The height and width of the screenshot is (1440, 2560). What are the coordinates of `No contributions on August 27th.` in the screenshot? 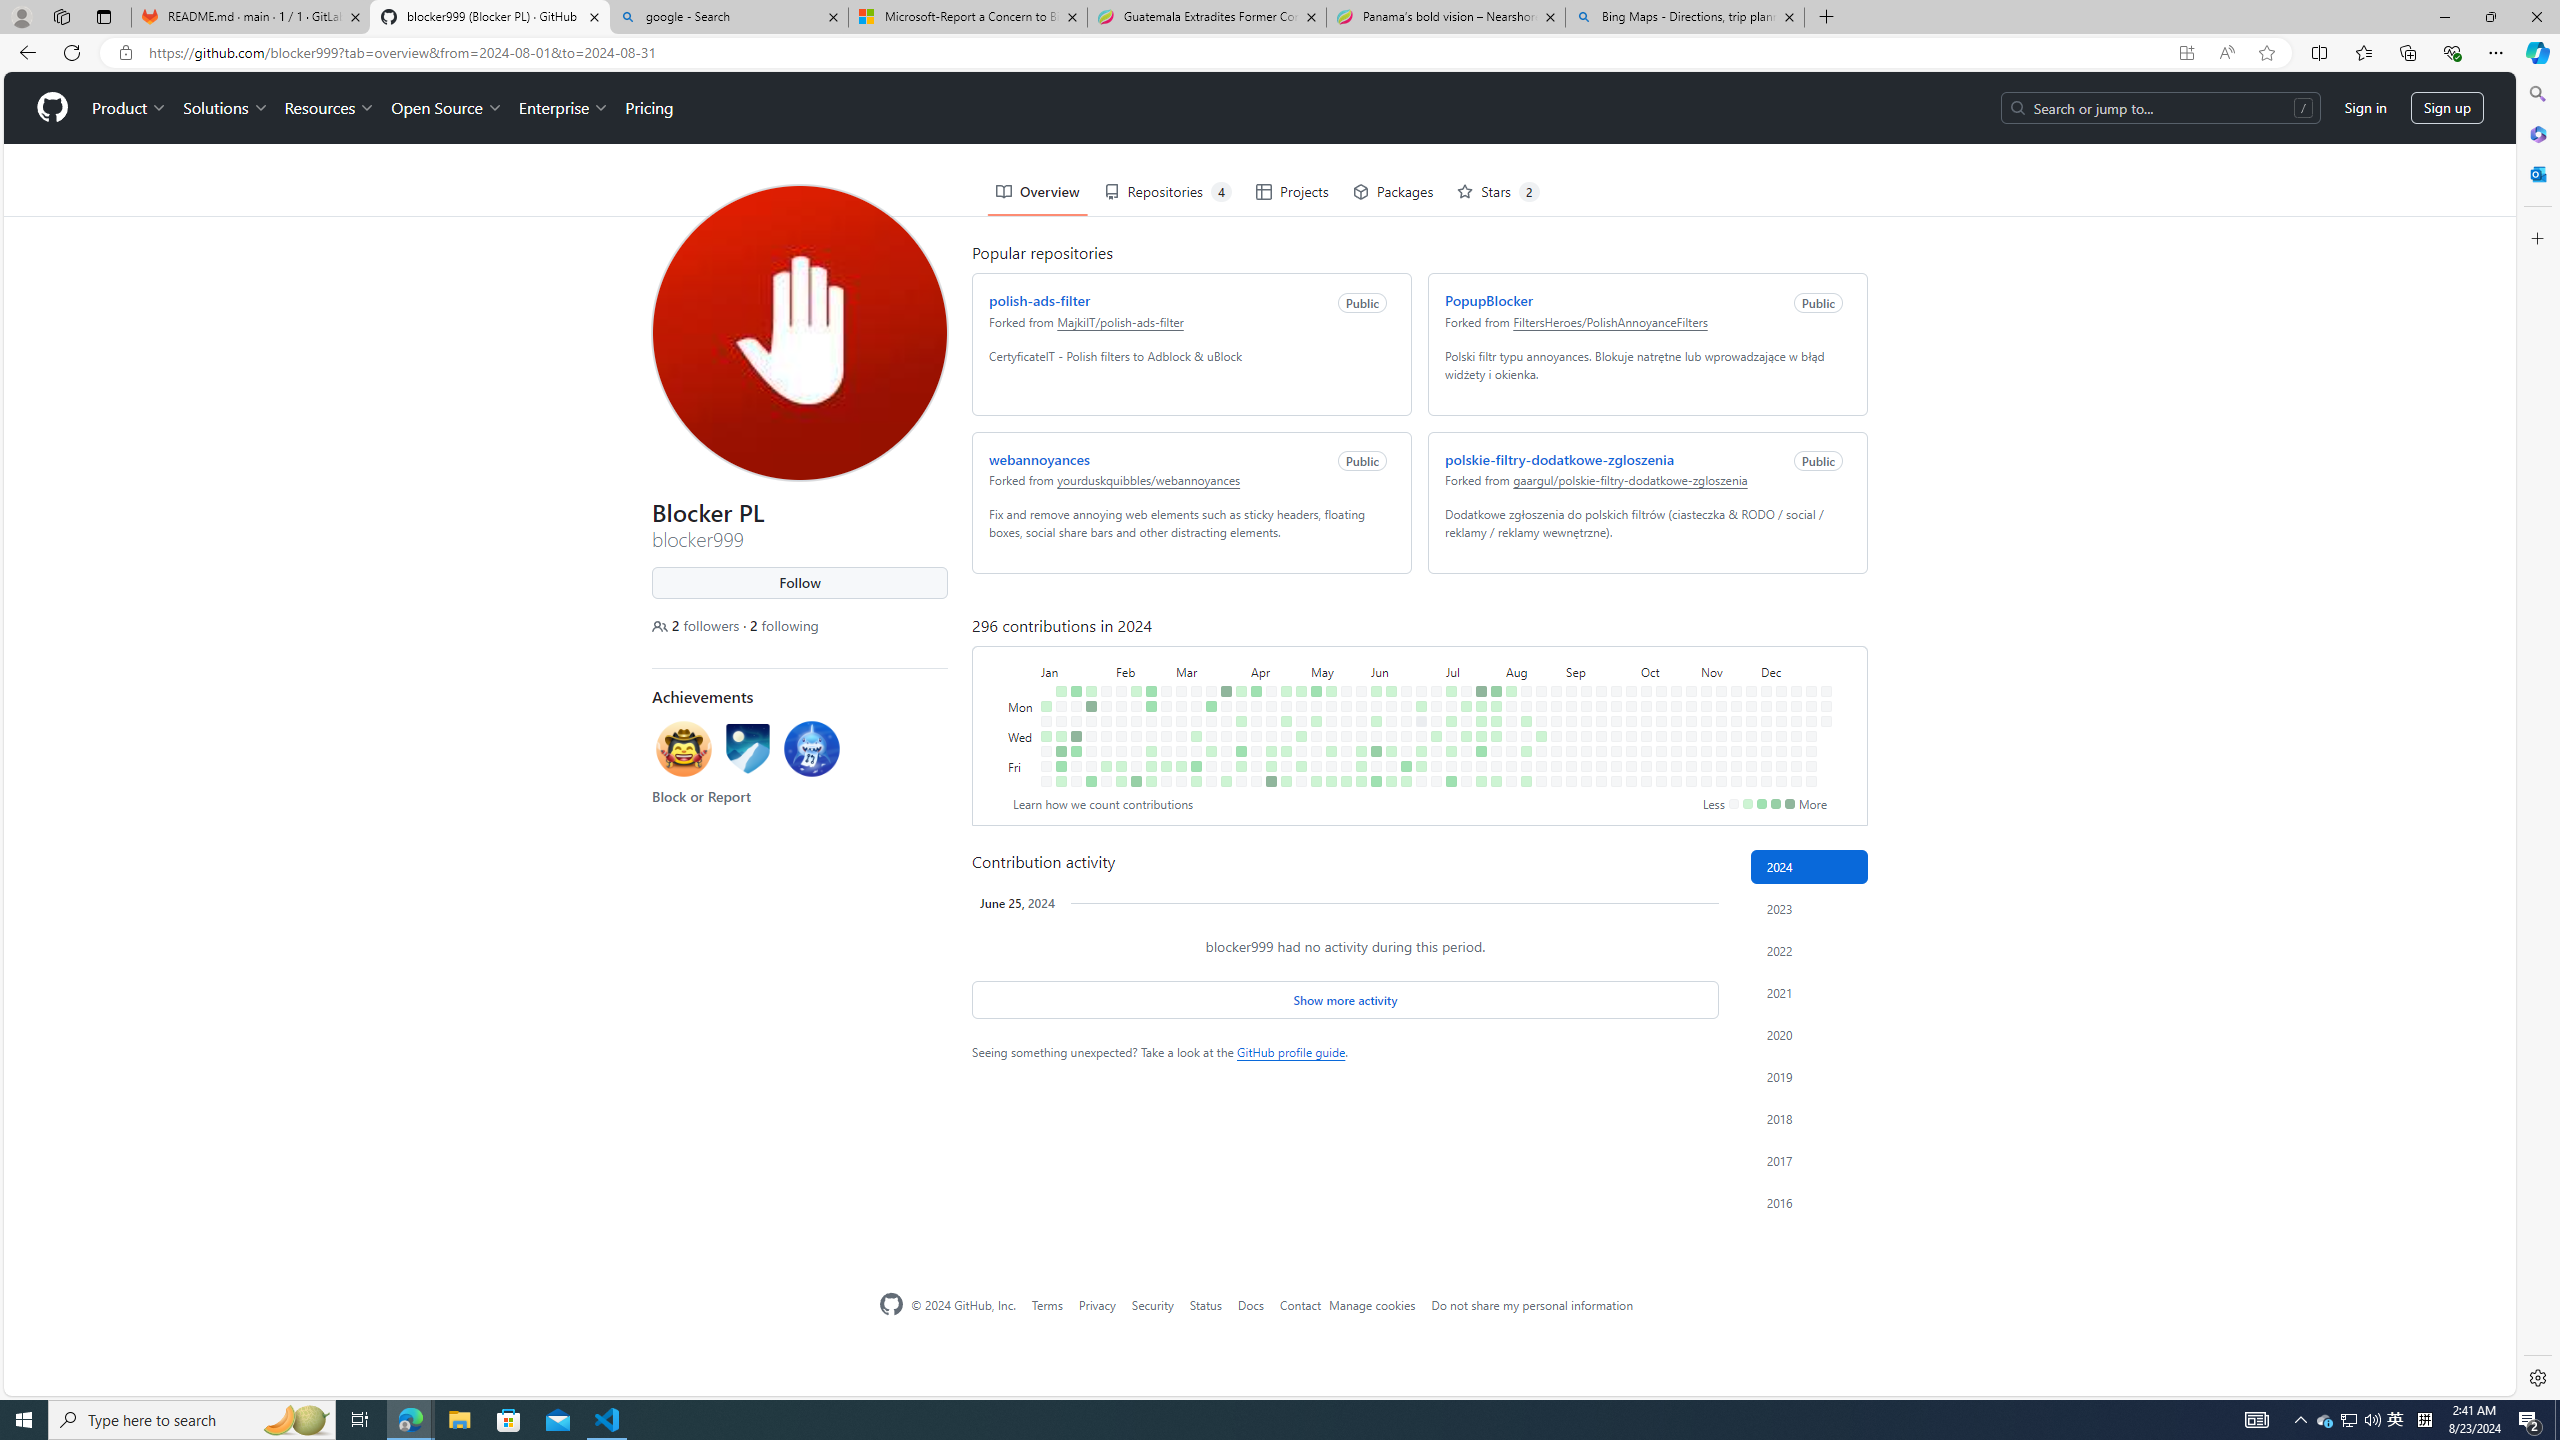 It's located at (1552, 649).